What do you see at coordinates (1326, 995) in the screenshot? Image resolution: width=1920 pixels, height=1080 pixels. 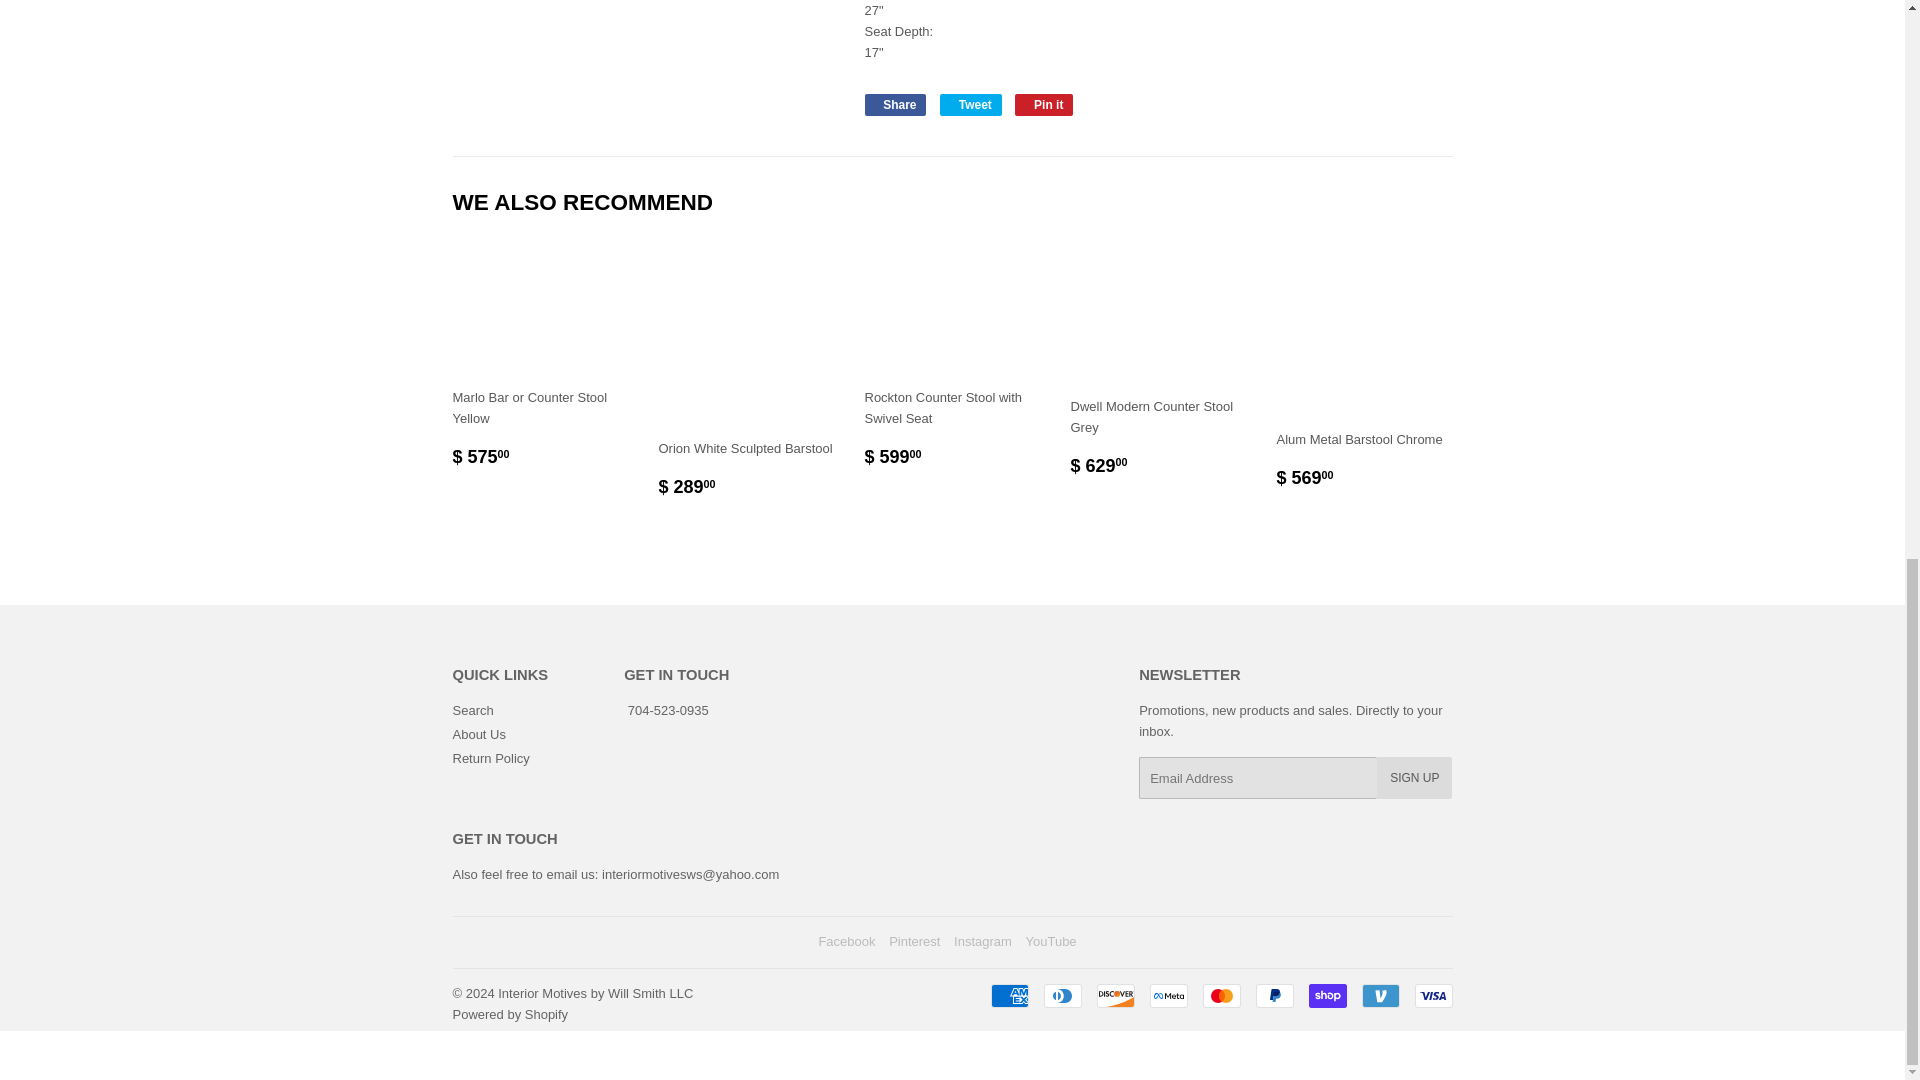 I see `Interior Motives by Will Smith LLC on Instagram` at bounding box center [1326, 995].